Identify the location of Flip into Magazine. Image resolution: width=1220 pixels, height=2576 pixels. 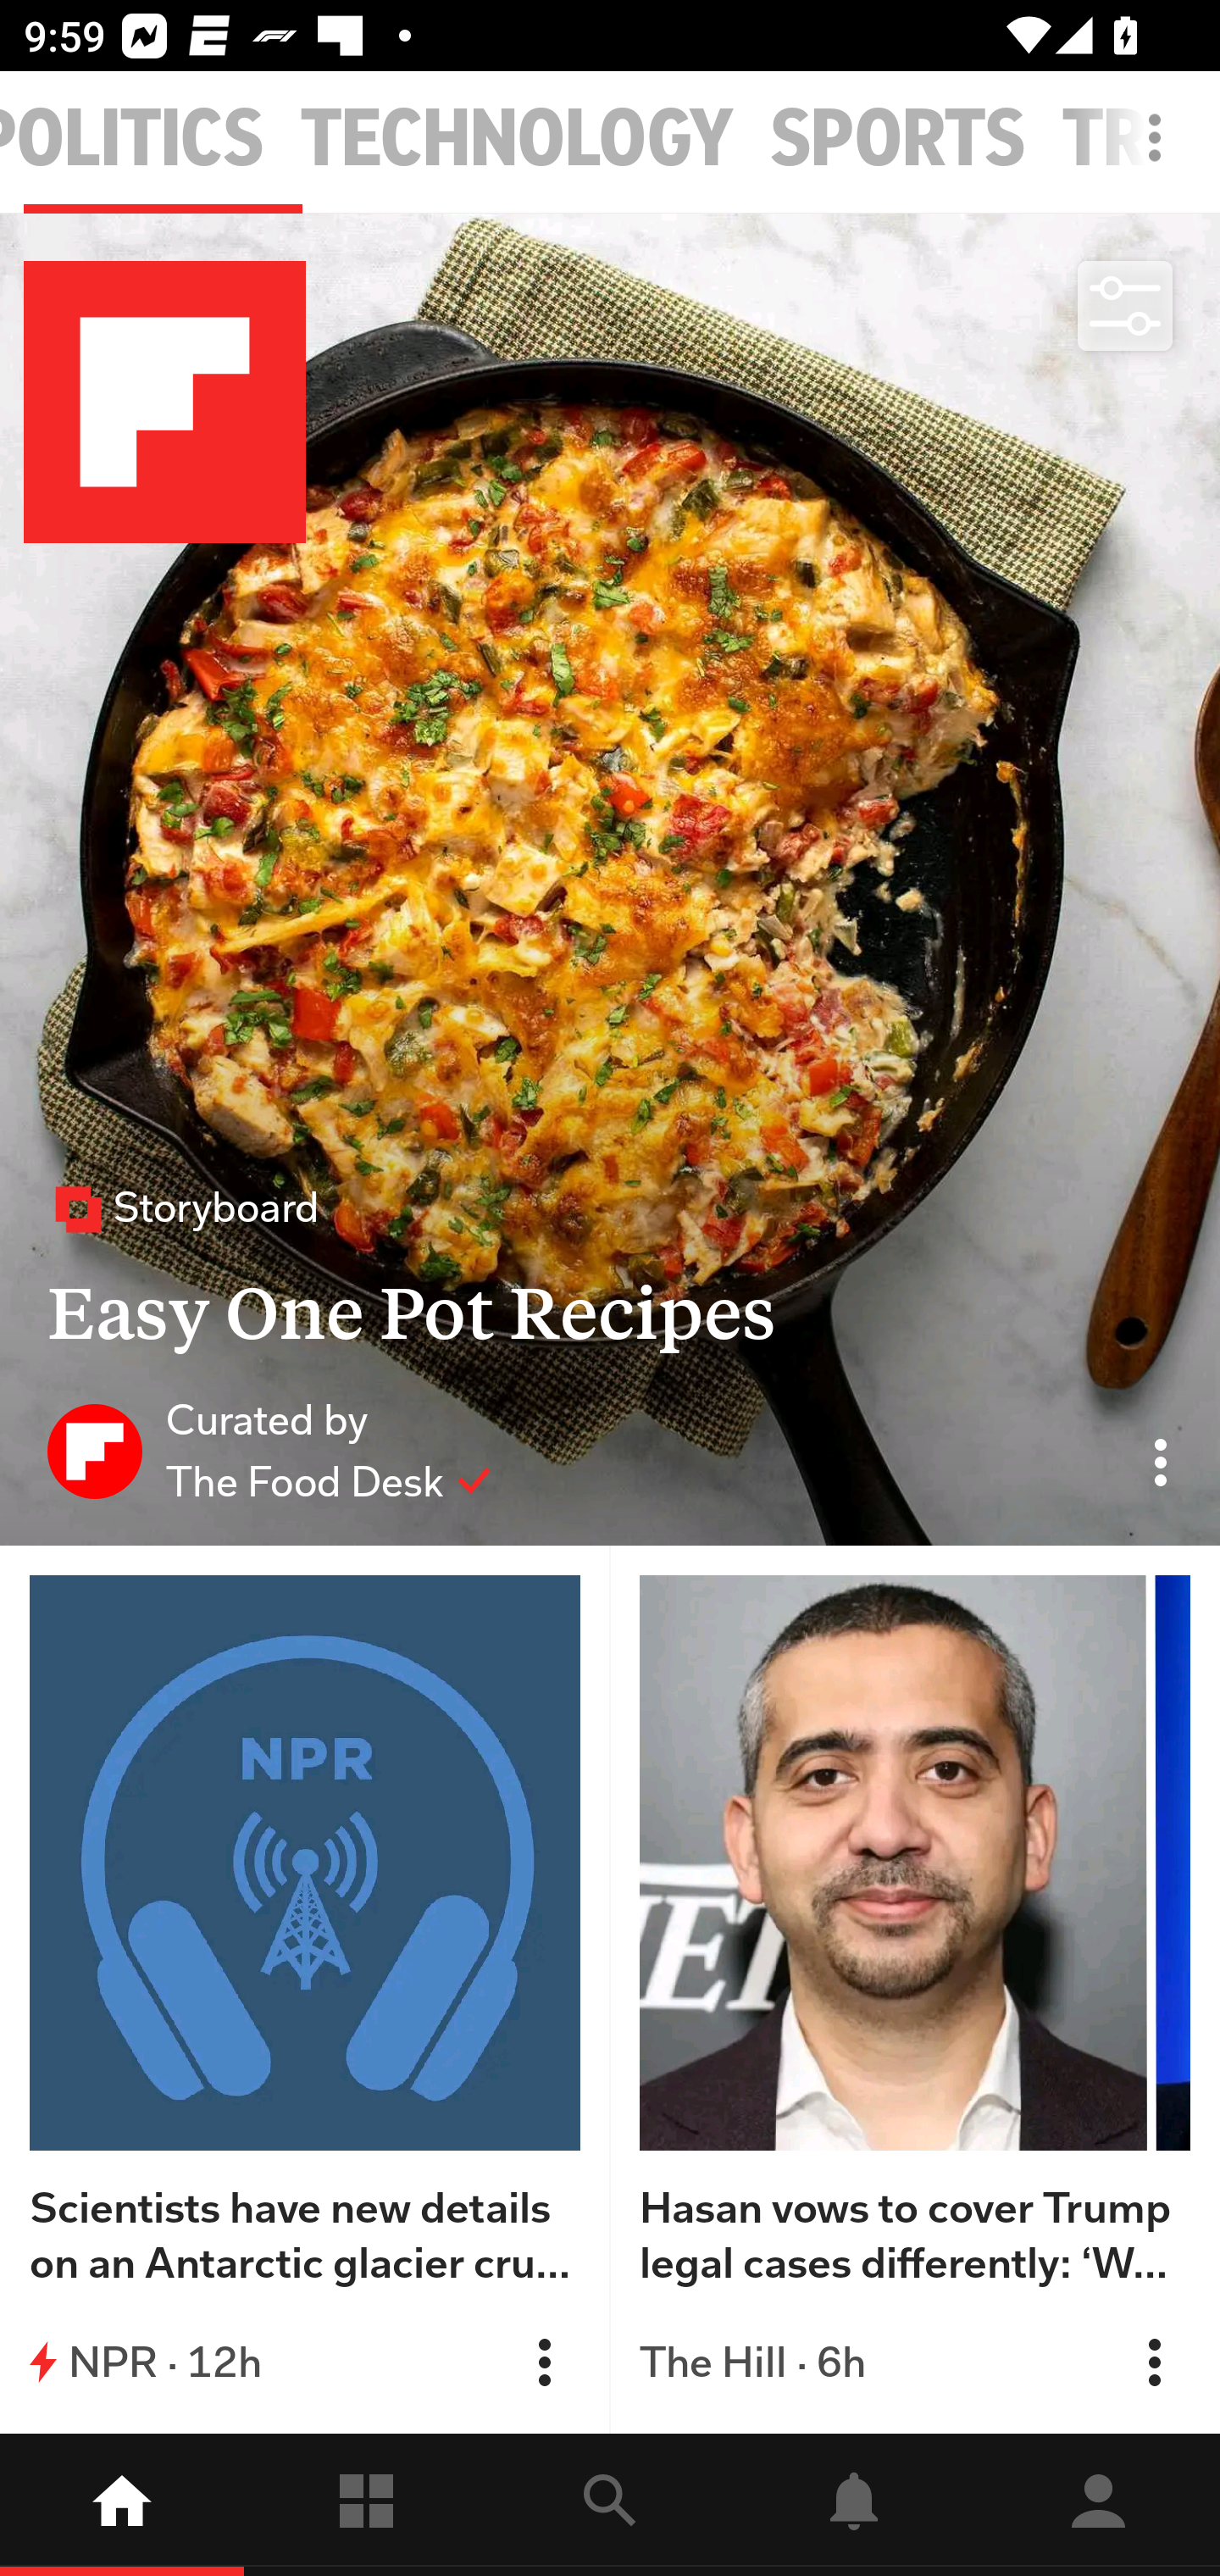
(544, 2362).